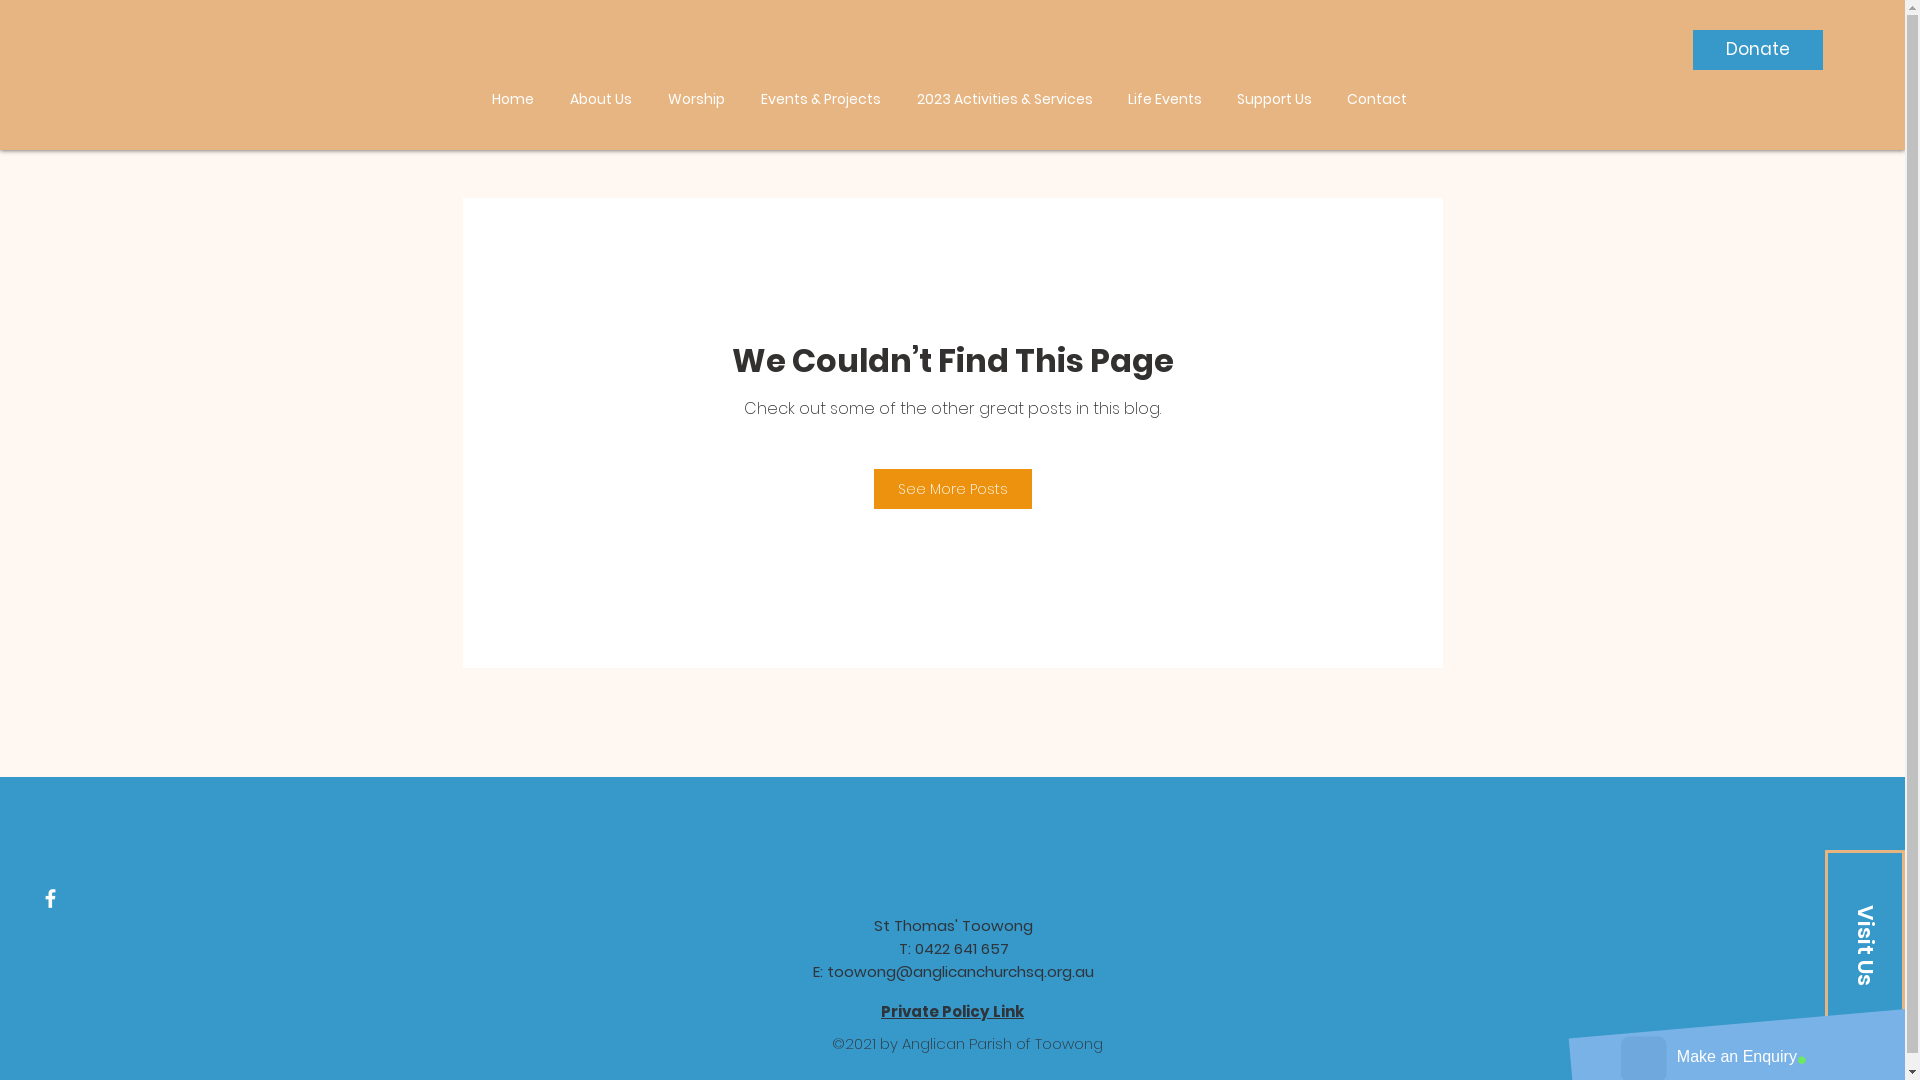 The image size is (1920, 1080). Describe the element at coordinates (1164, 99) in the screenshot. I see `Life Events` at that location.